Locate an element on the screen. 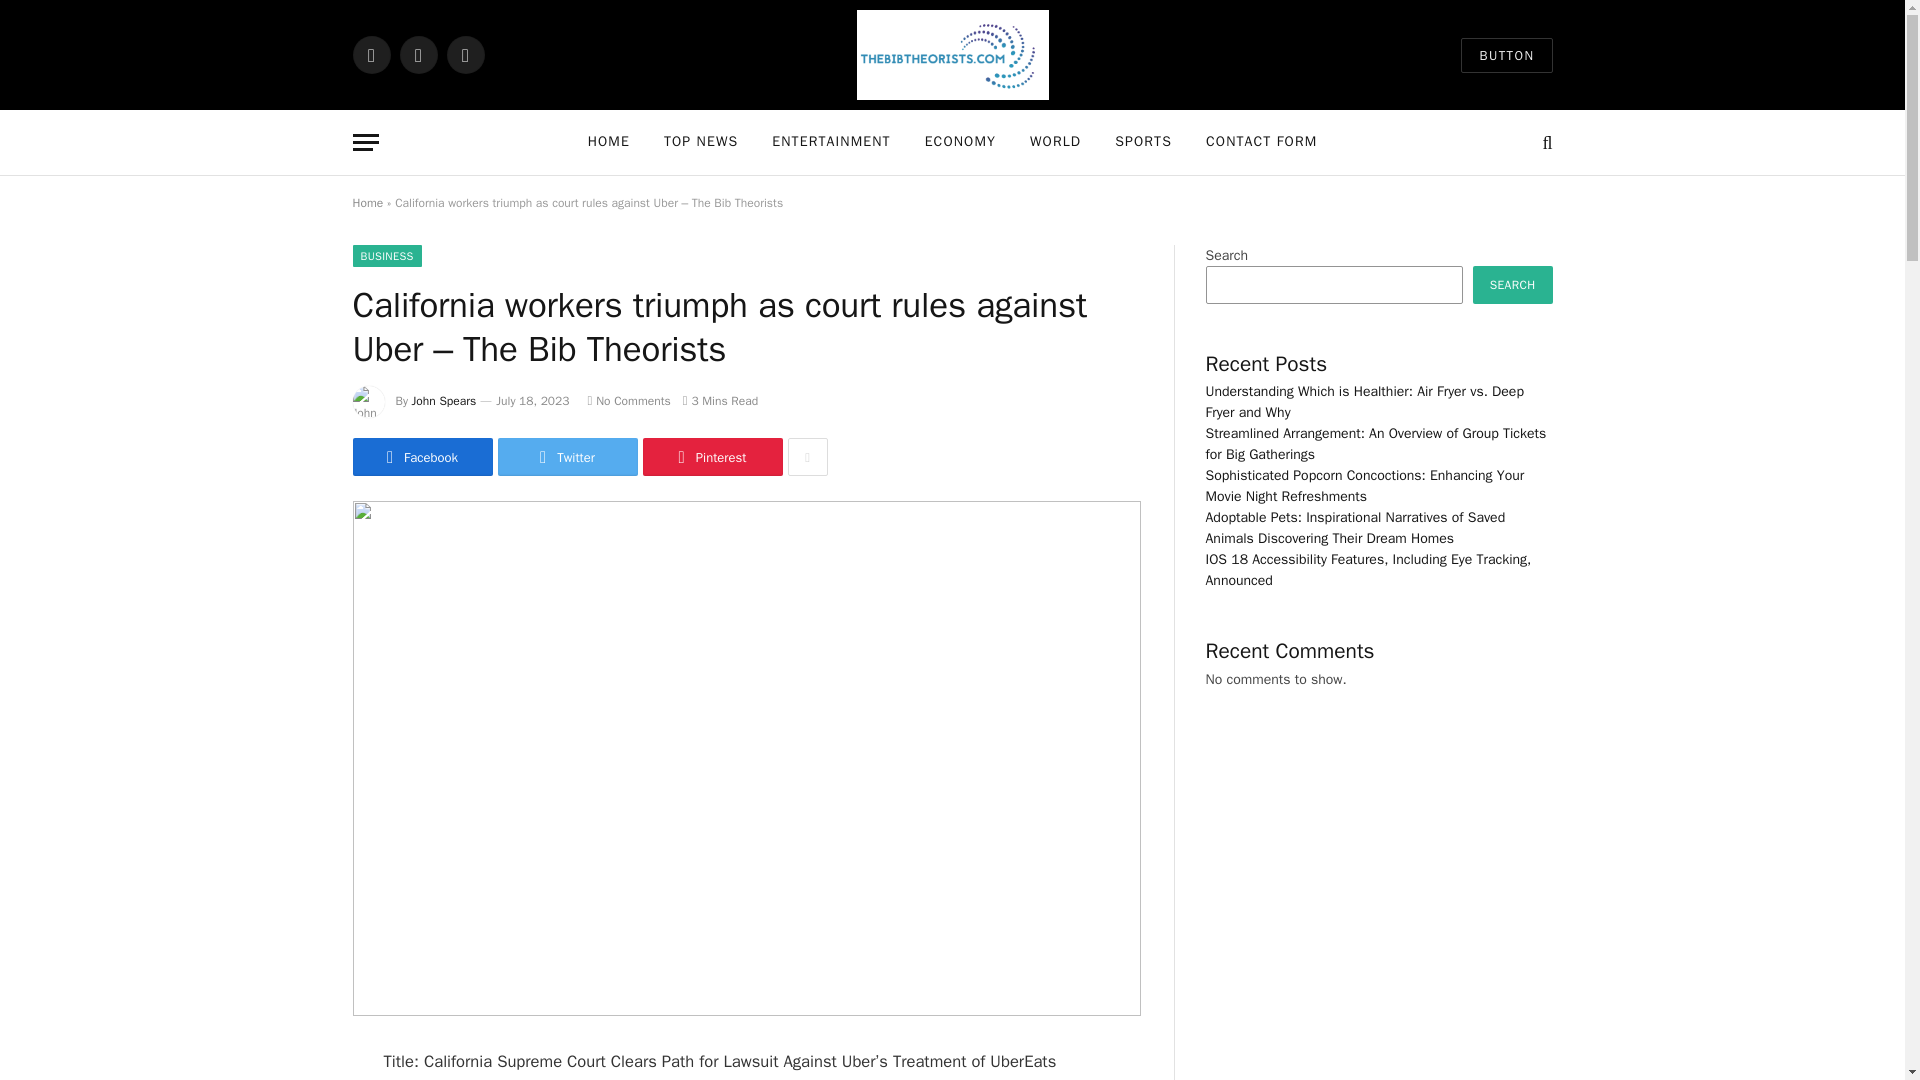 The height and width of the screenshot is (1080, 1920). Home is located at coordinates (366, 202).